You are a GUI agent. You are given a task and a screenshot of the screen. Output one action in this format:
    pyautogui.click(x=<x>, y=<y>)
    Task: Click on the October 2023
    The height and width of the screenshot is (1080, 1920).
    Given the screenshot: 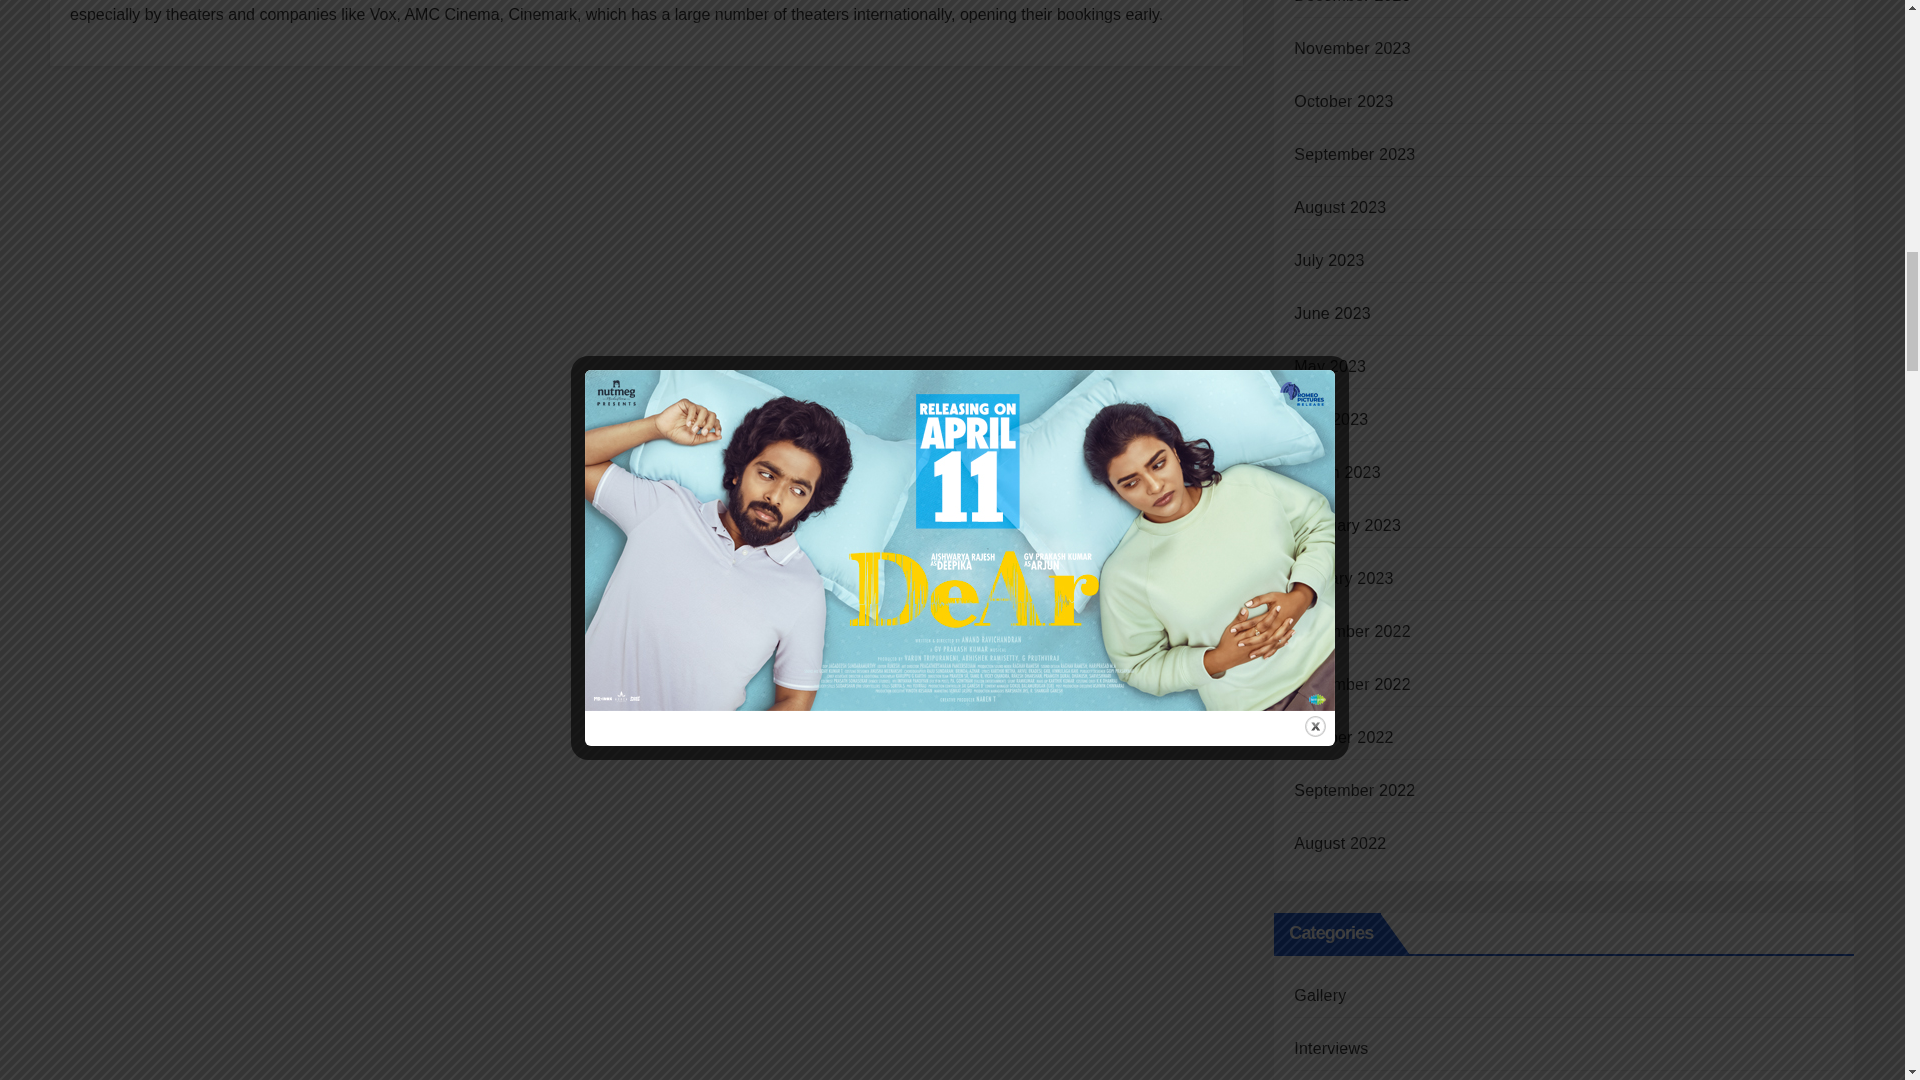 What is the action you would take?
    pyautogui.click(x=1344, y=101)
    